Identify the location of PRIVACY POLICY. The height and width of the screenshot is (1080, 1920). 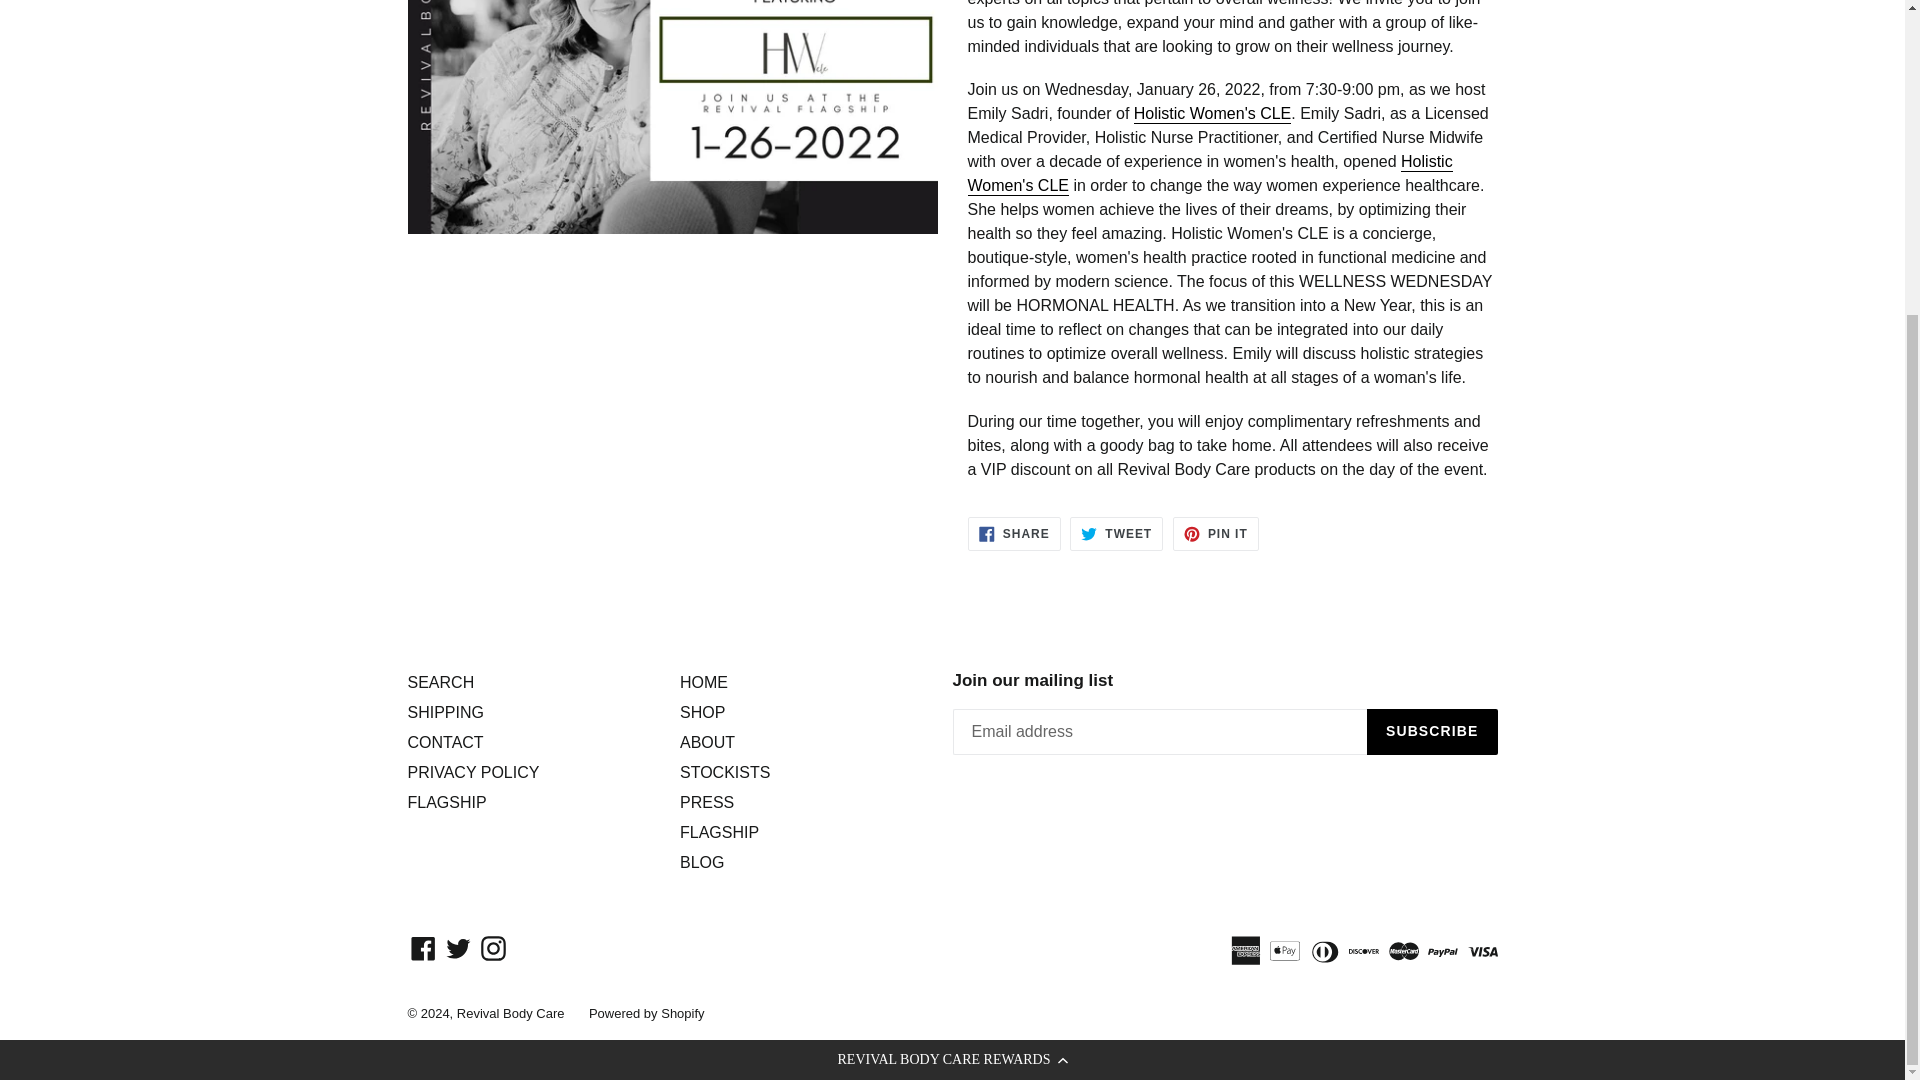
(1116, 534).